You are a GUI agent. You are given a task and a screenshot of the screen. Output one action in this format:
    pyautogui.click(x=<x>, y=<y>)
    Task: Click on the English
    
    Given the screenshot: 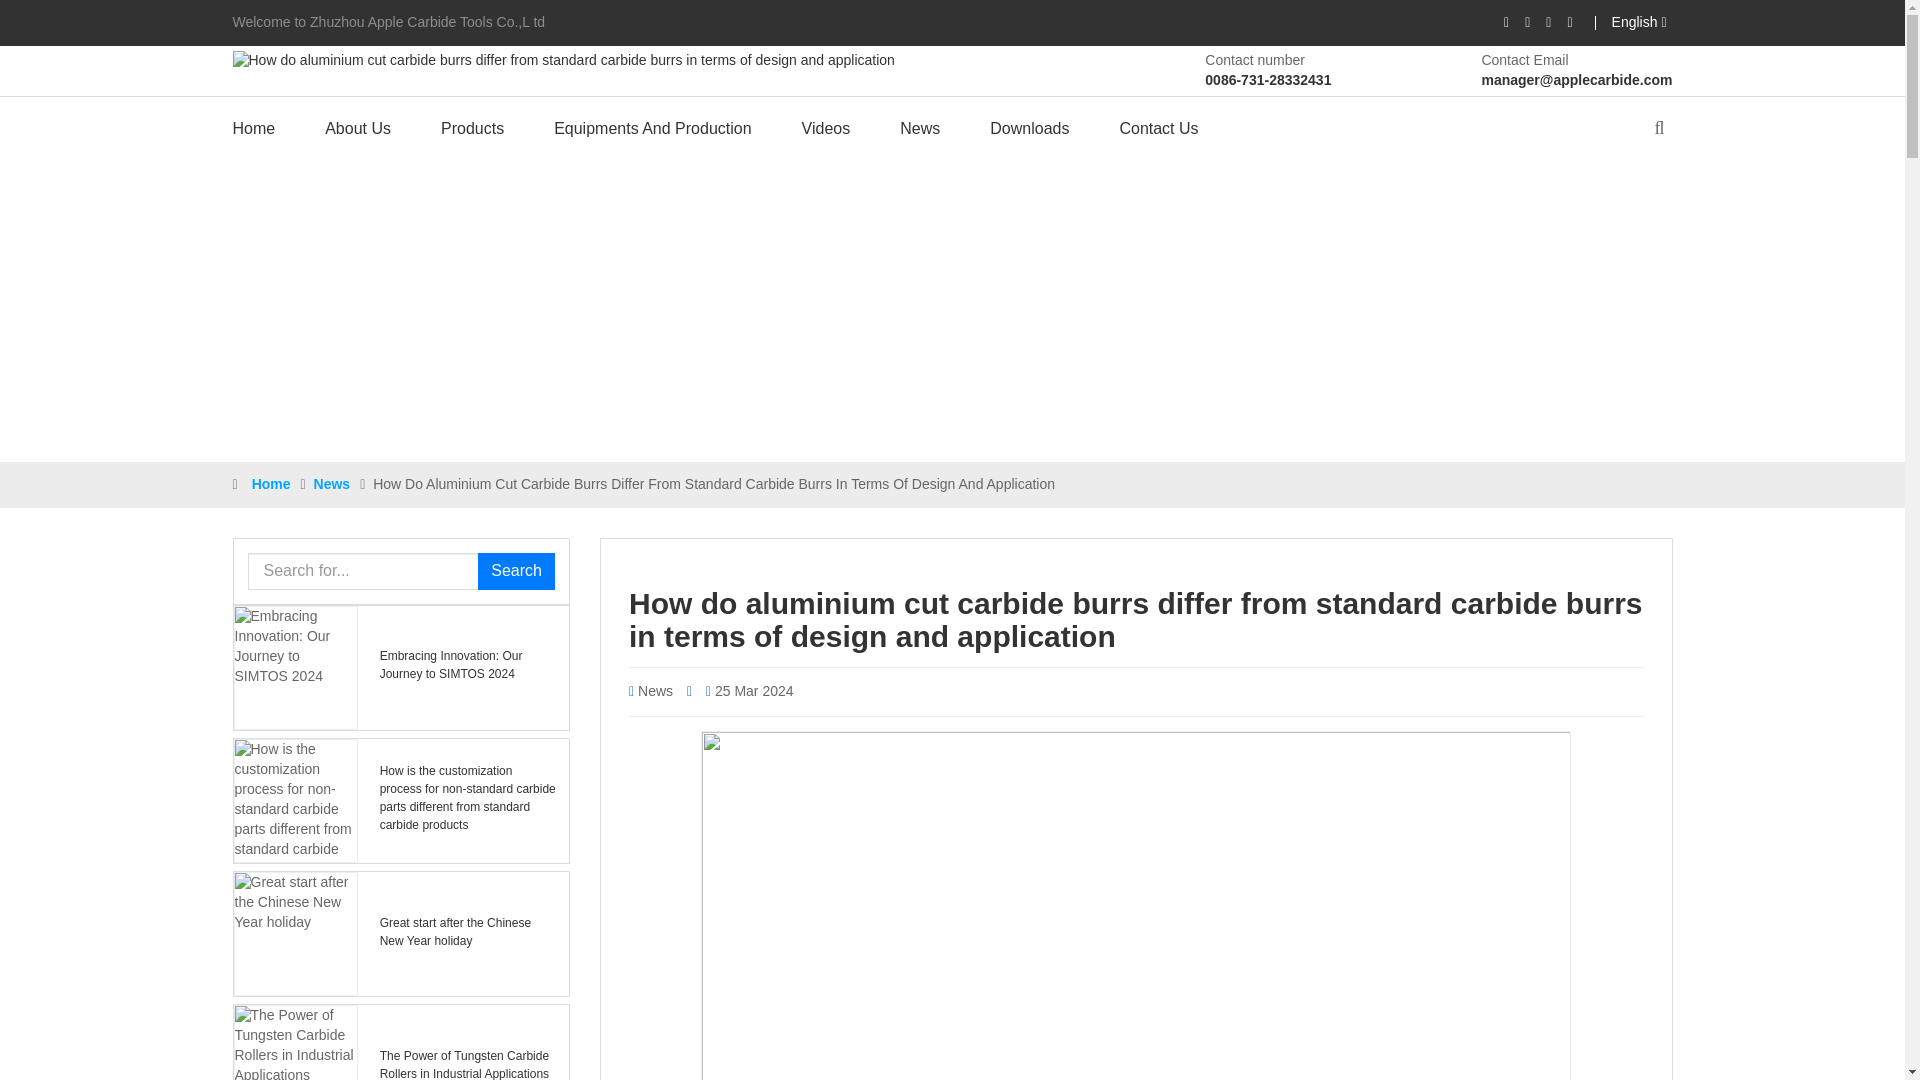 What is the action you would take?
    pyautogui.click(x=1638, y=22)
    